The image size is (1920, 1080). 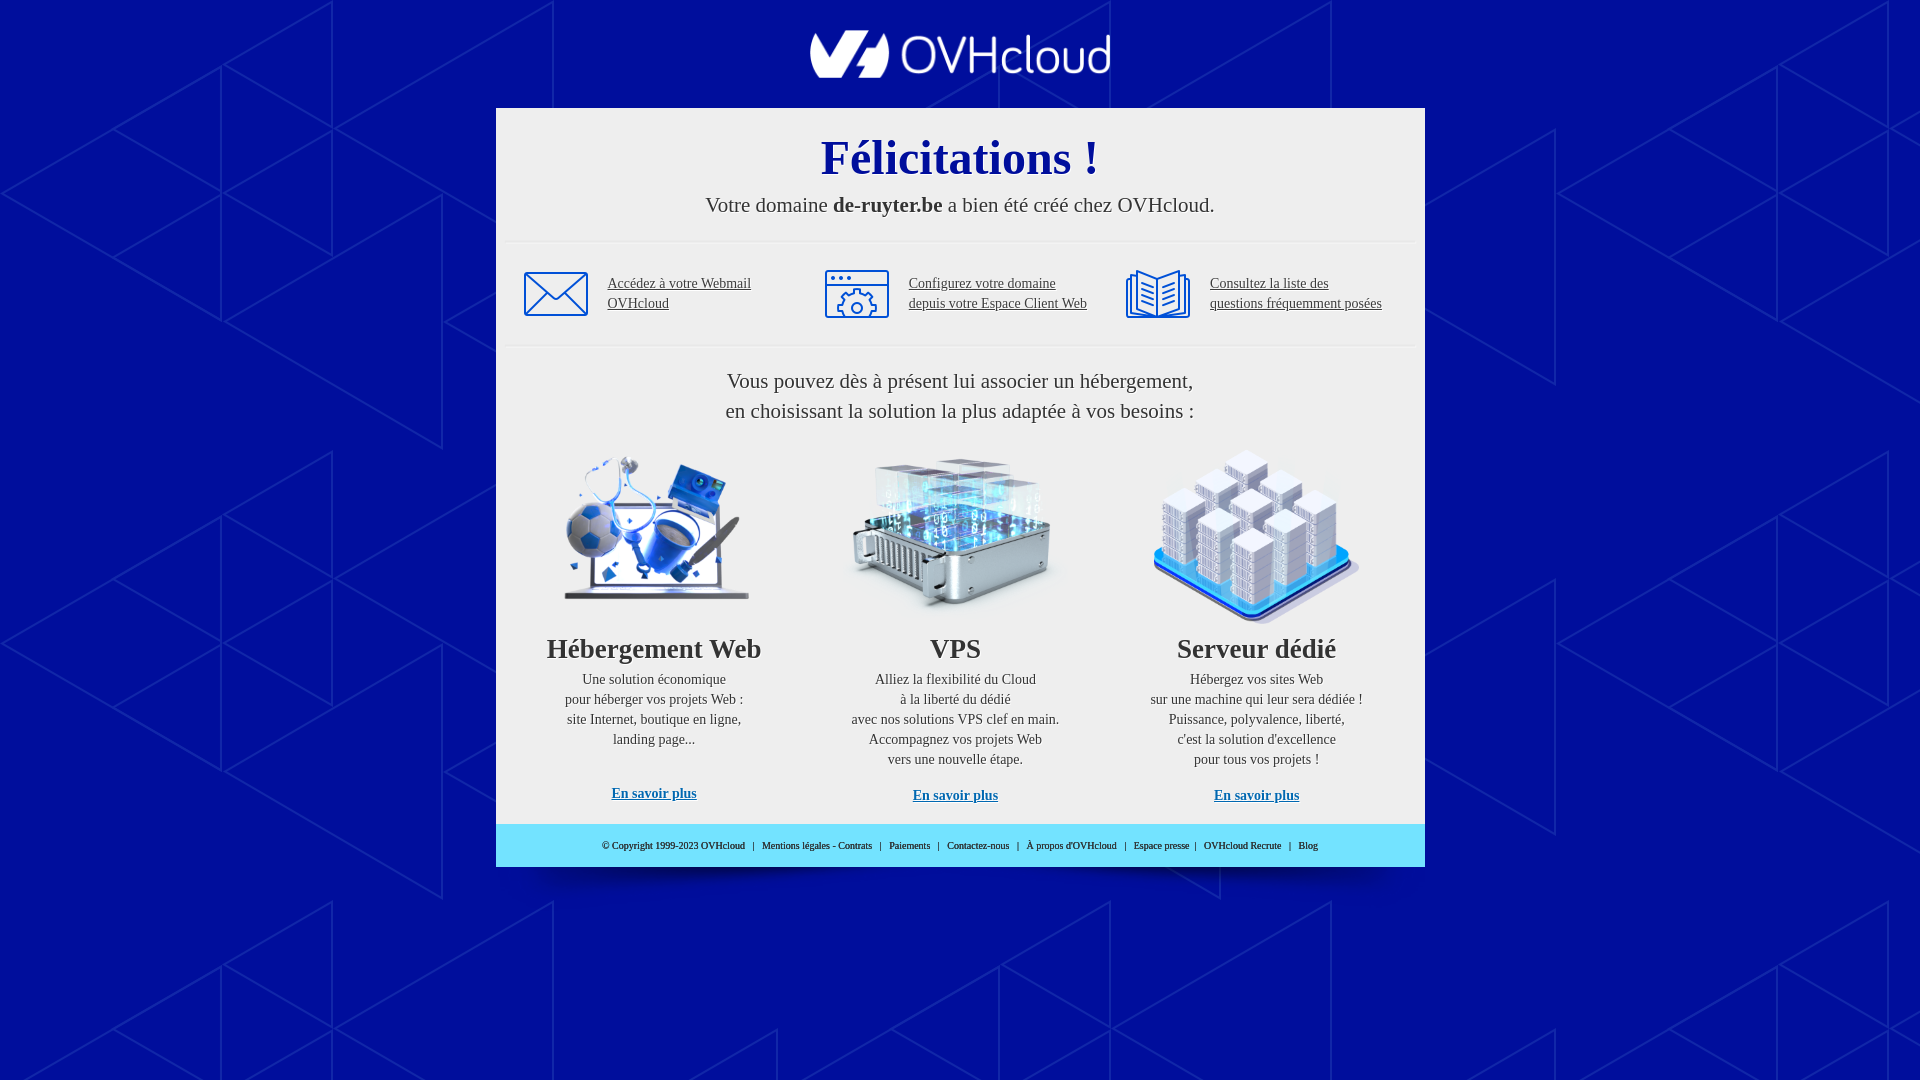 What do you see at coordinates (1308, 846) in the screenshot?
I see `Blog` at bounding box center [1308, 846].